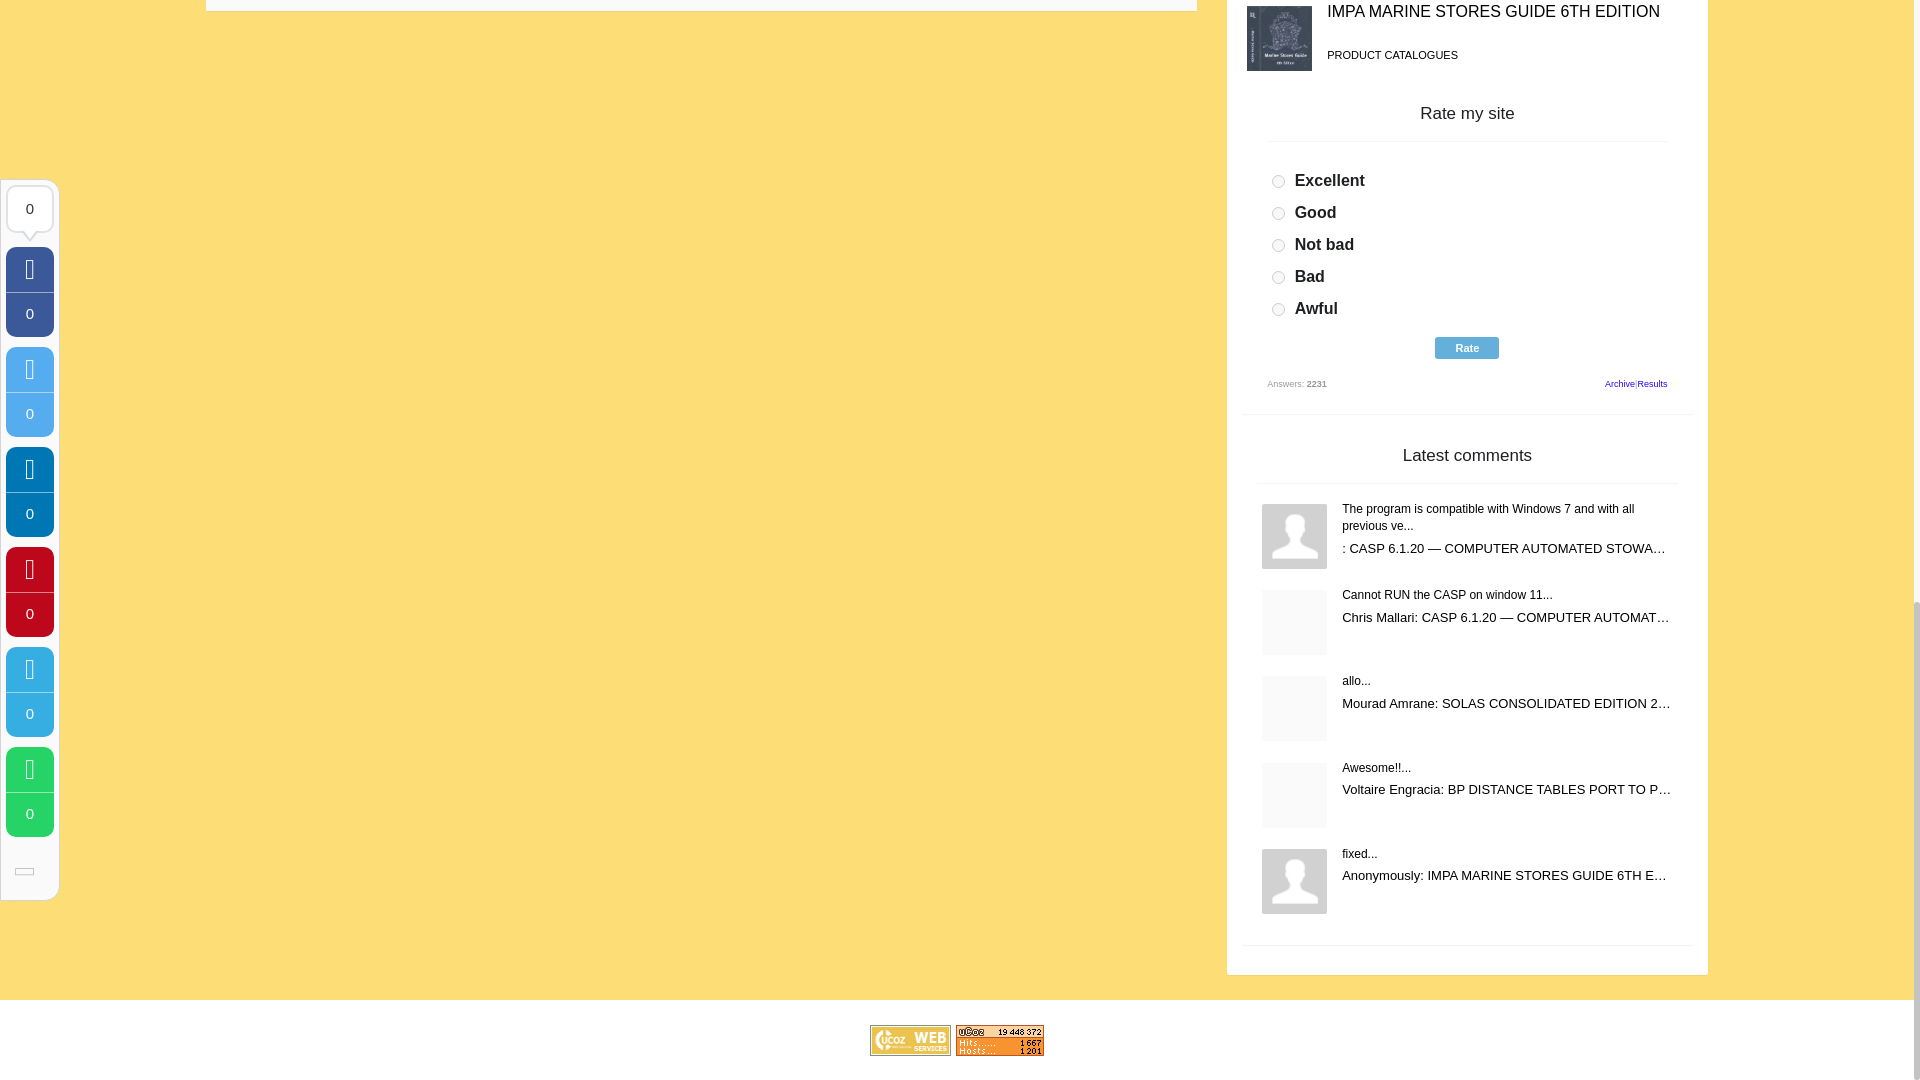 The height and width of the screenshot is (1080, 1920). I want to click on 5, so click(1278, 310).